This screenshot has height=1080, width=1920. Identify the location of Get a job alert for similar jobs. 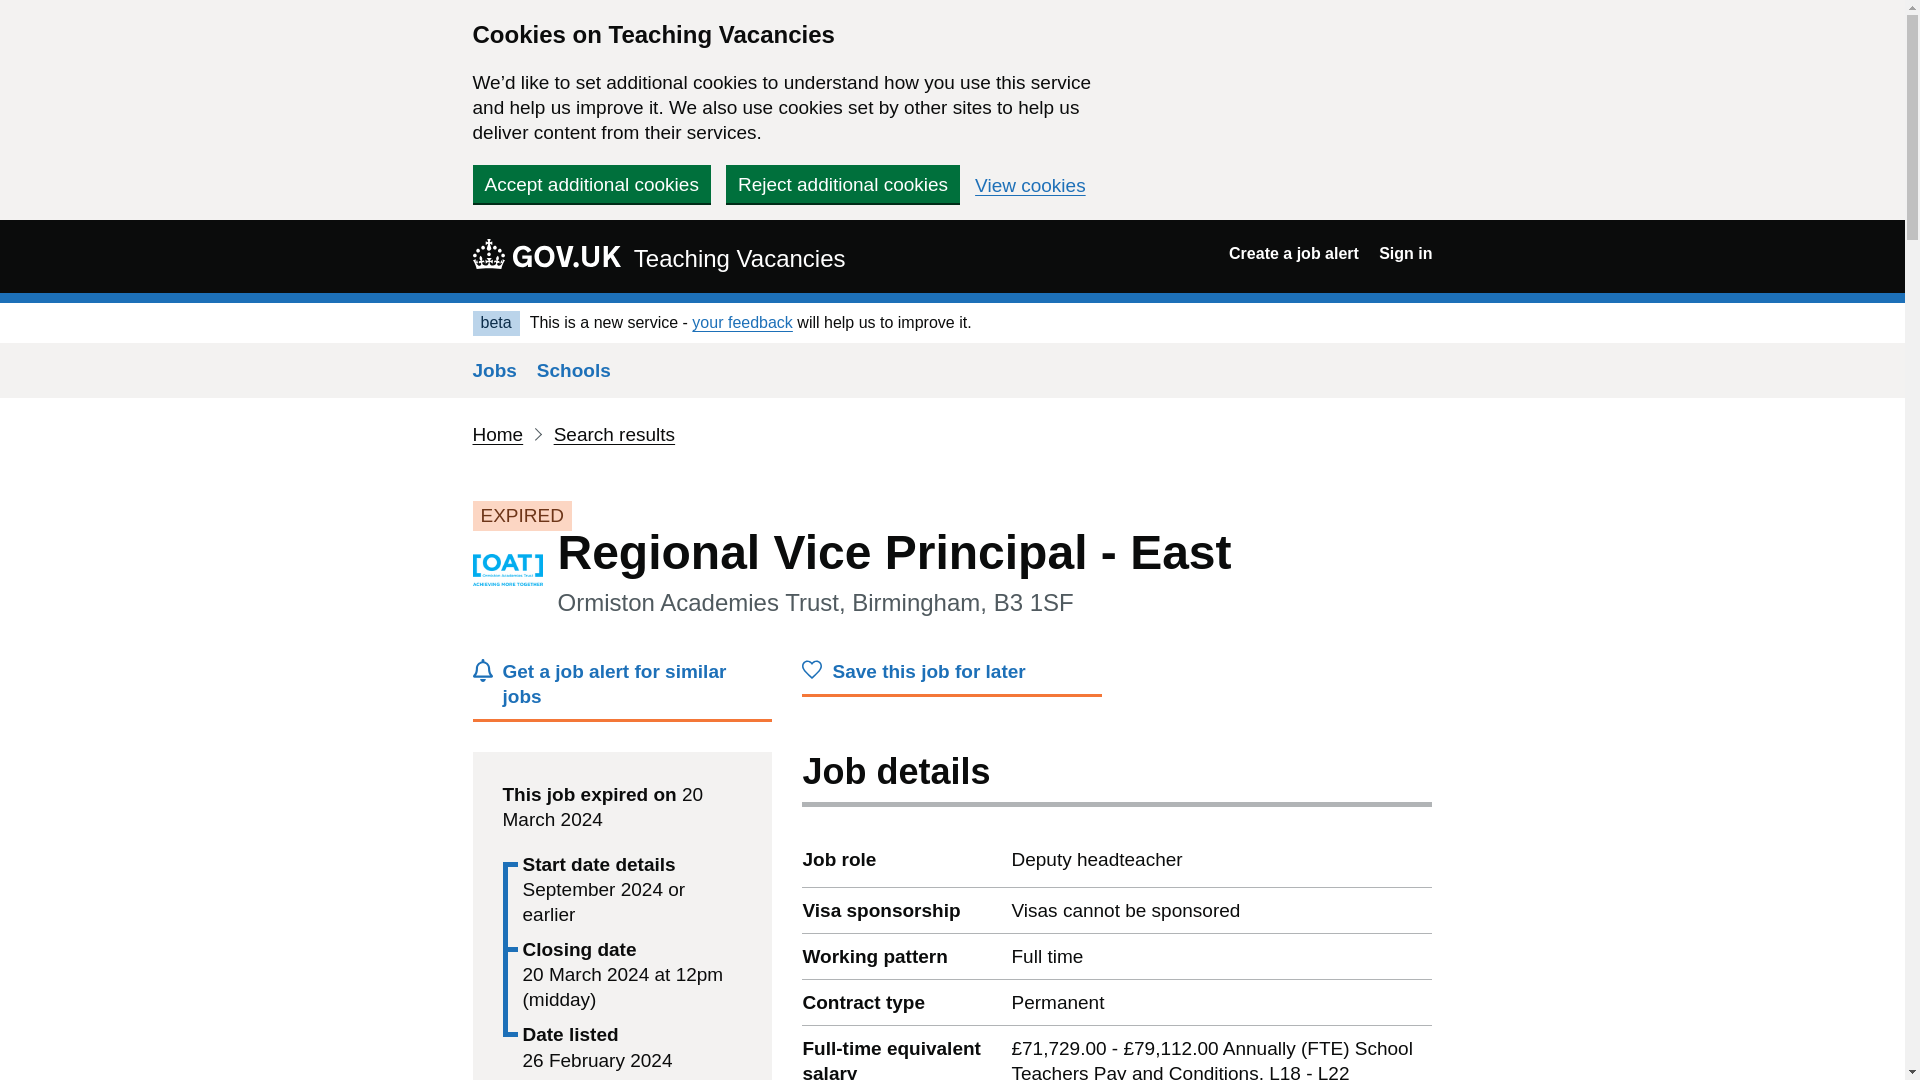
(622, 690).